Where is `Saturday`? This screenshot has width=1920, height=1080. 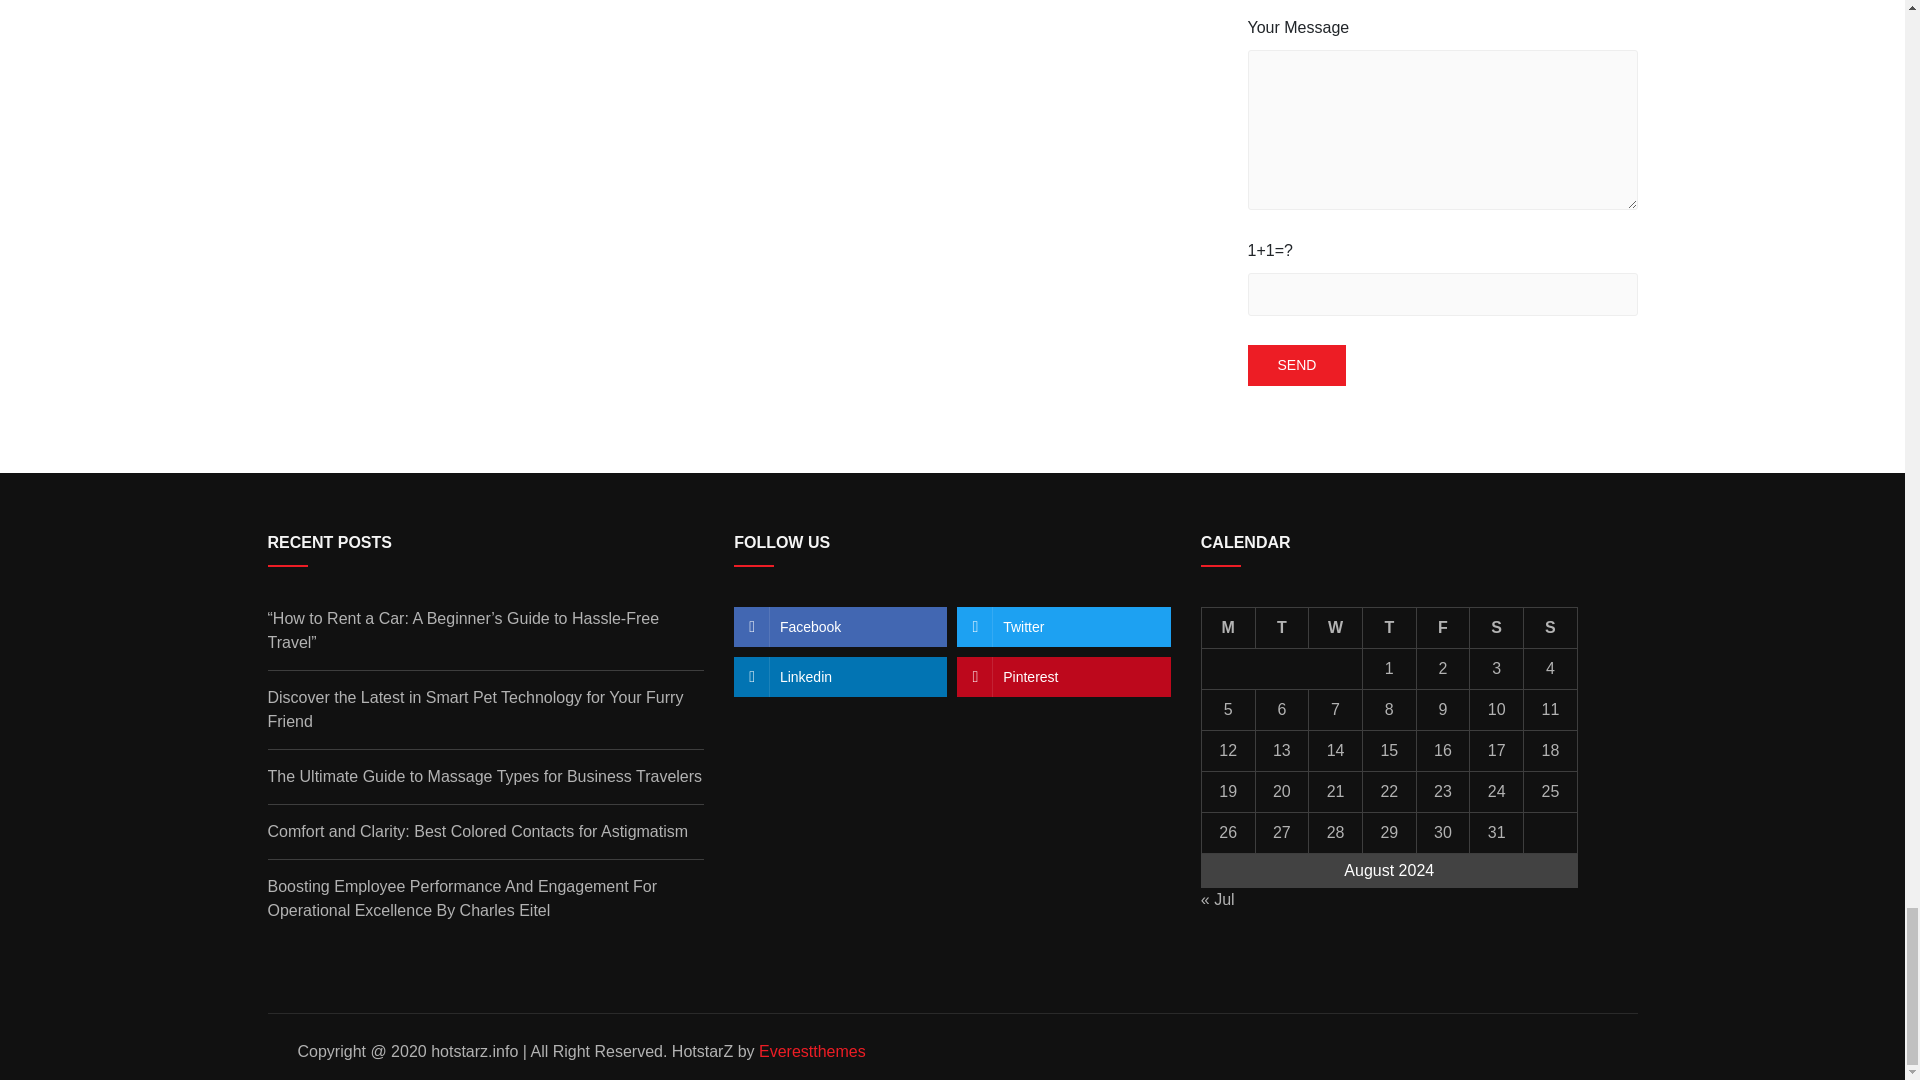
Saturday is located at coordinates (1497, 628).